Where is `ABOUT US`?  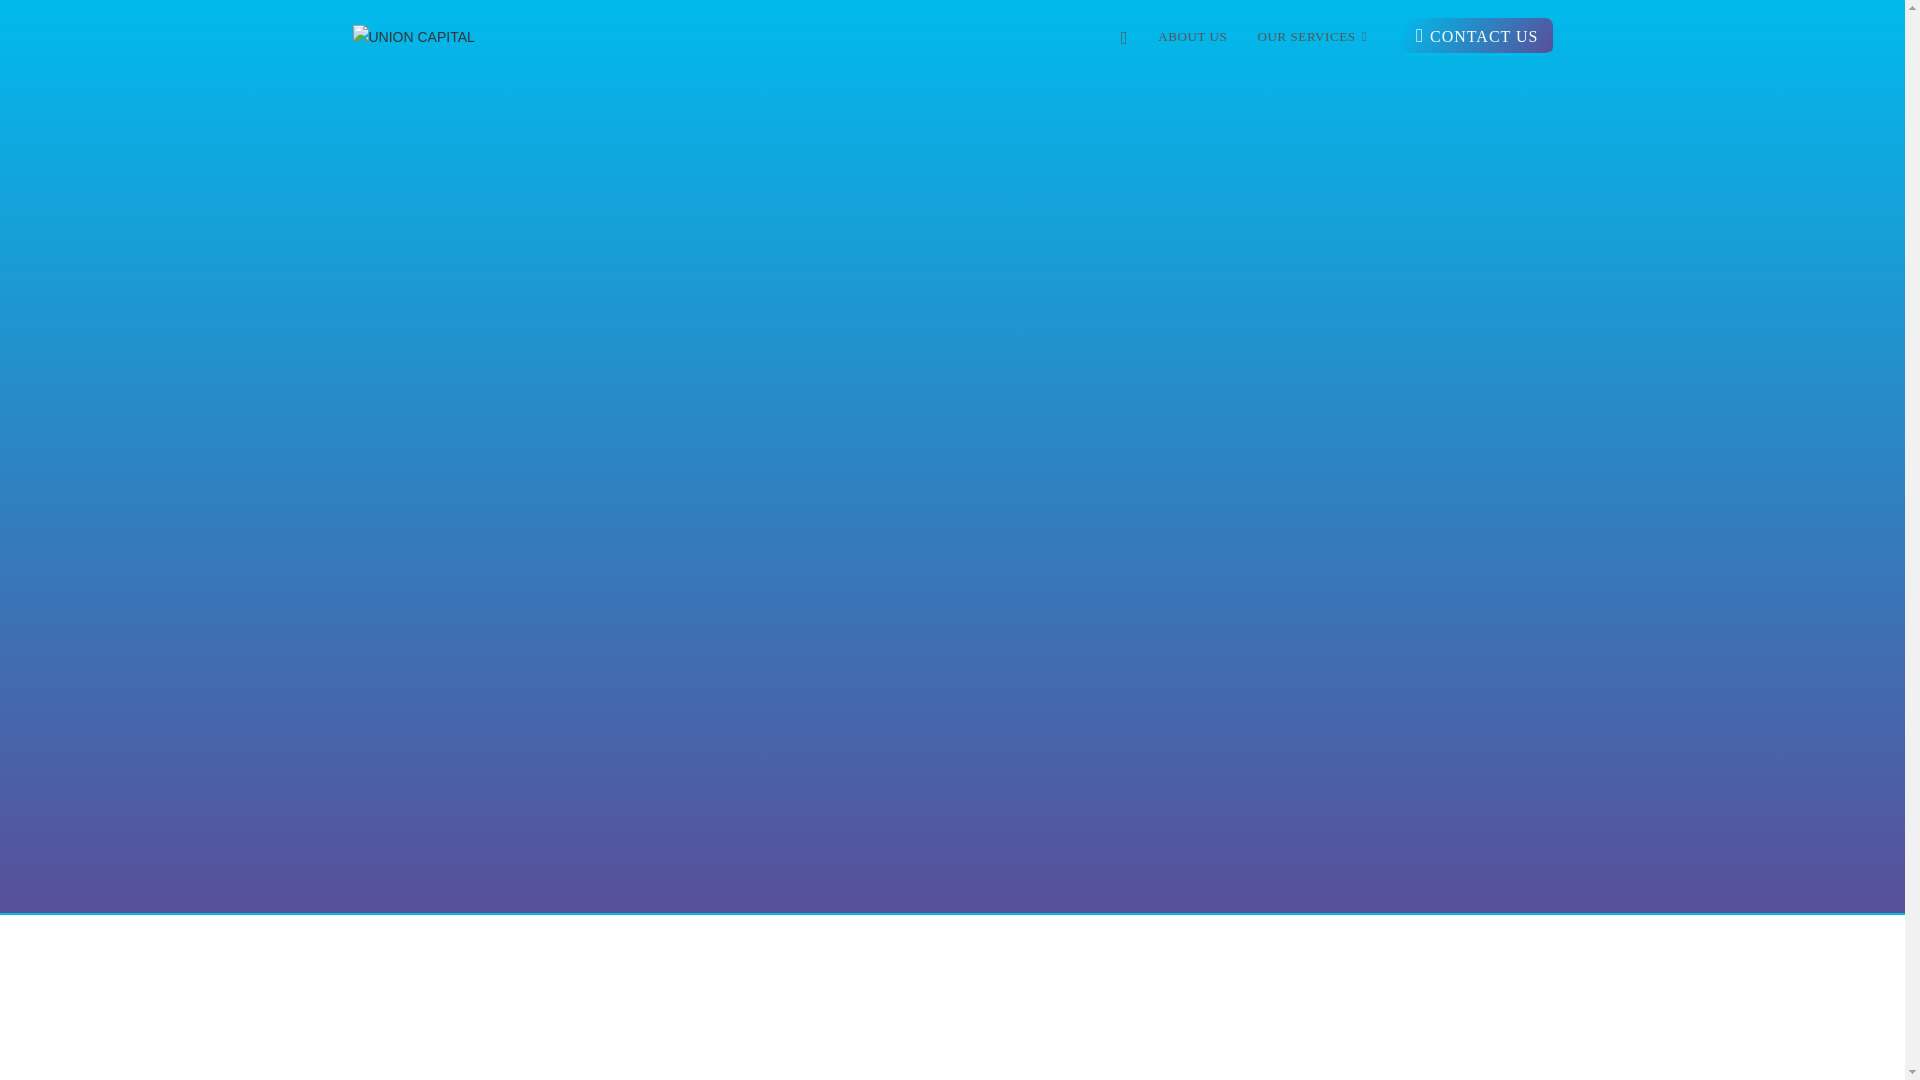 ABOUT US is located at coordinates (1192, 37).